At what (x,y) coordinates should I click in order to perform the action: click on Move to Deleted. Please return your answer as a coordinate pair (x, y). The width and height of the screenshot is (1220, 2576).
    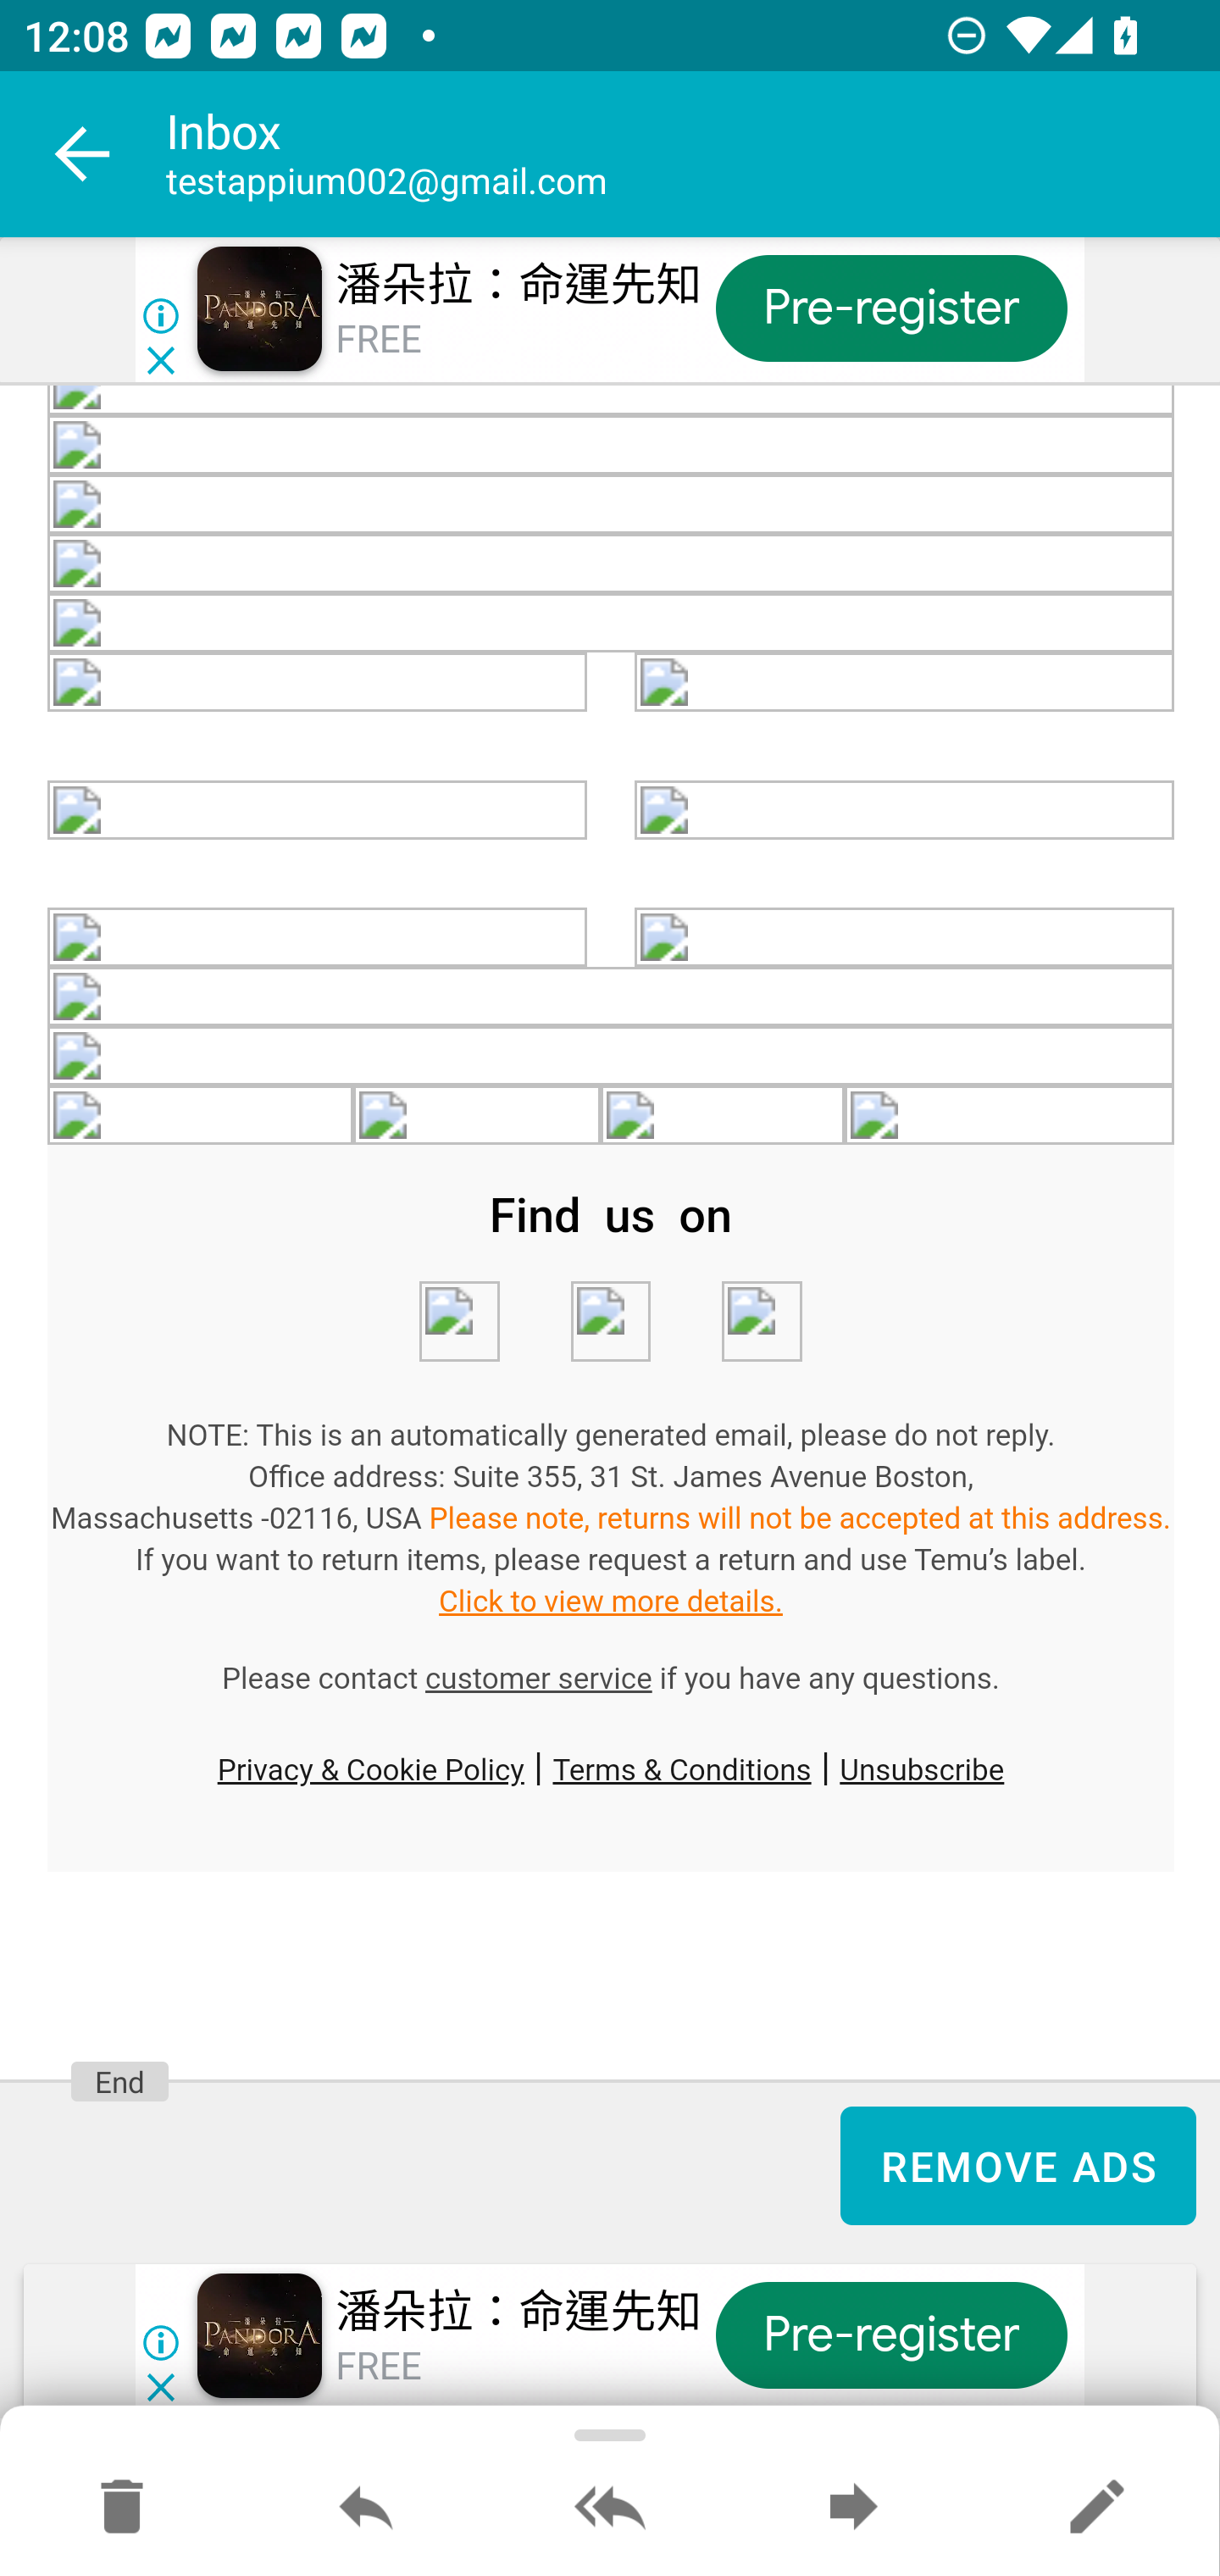
    Looking at the image, I should click on (122, 2508).